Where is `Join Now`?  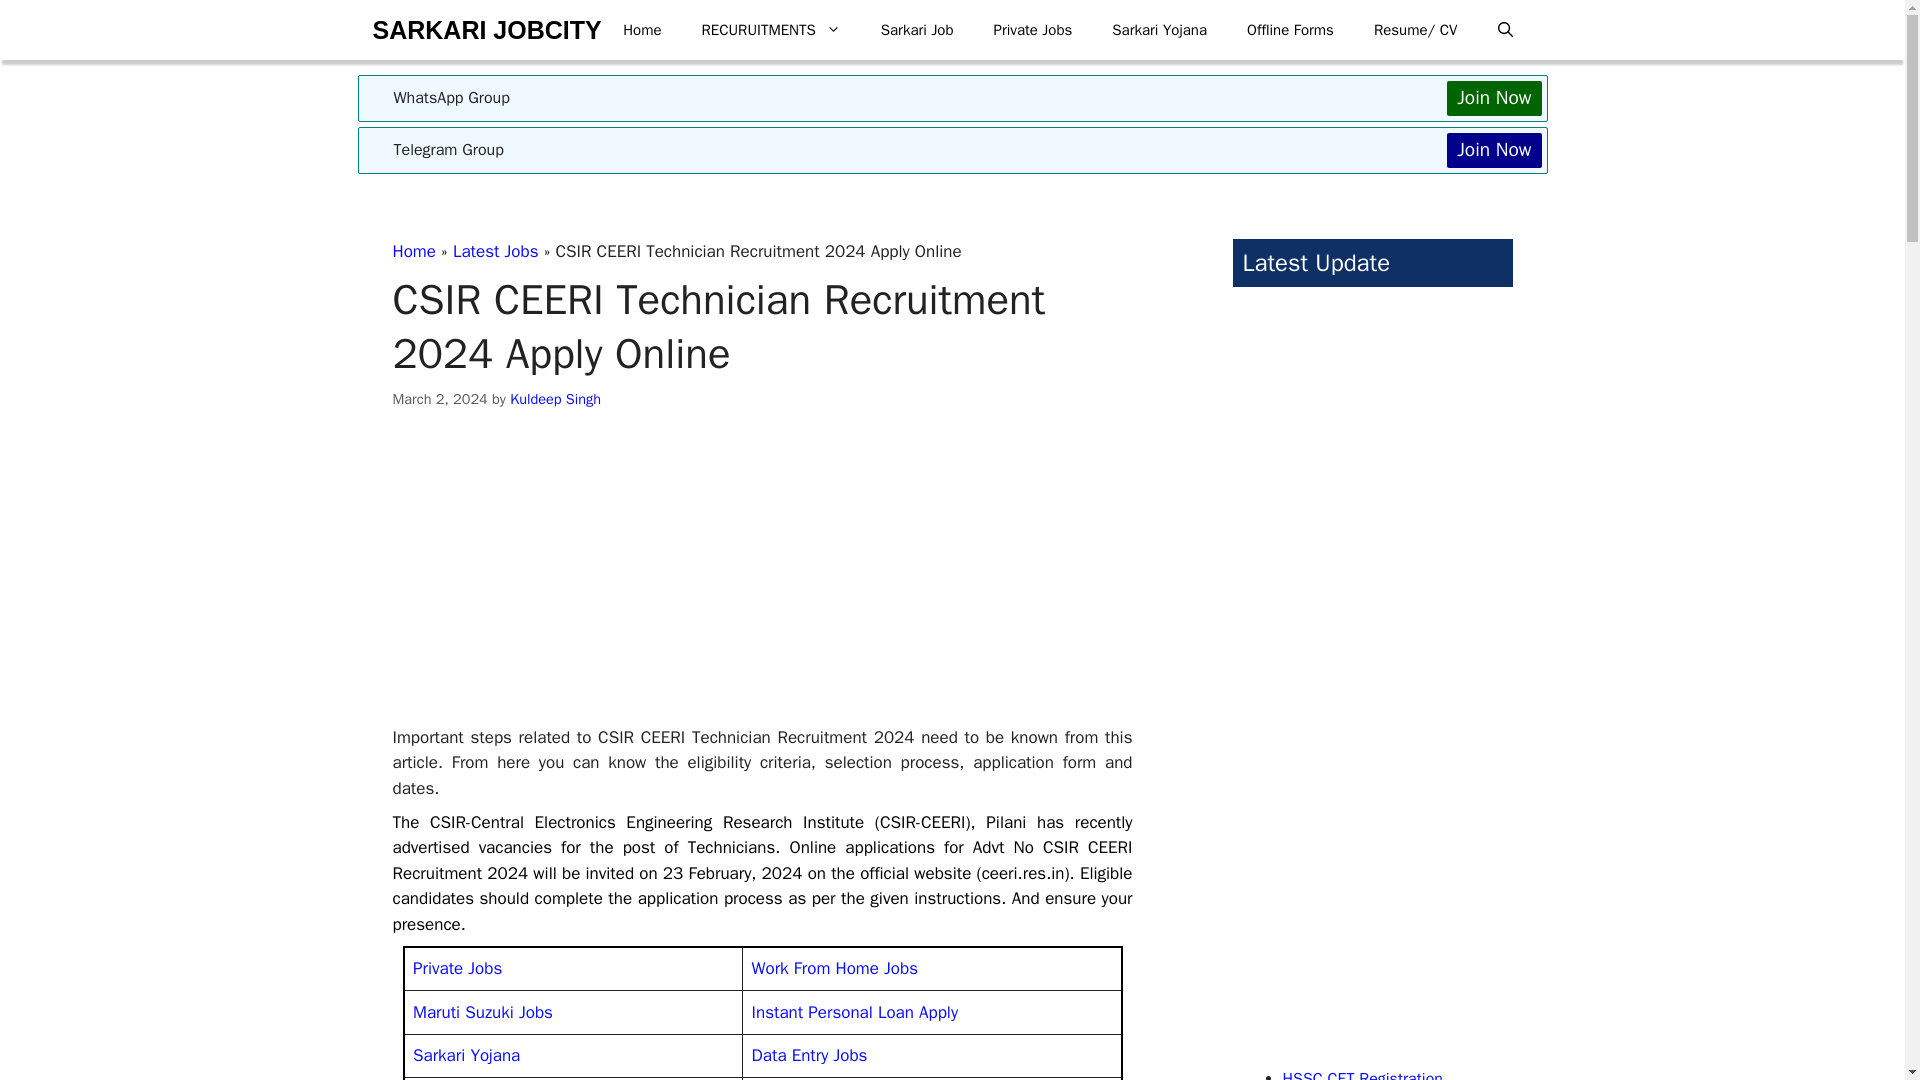 Join Now is located at coordinates (1494, 98).